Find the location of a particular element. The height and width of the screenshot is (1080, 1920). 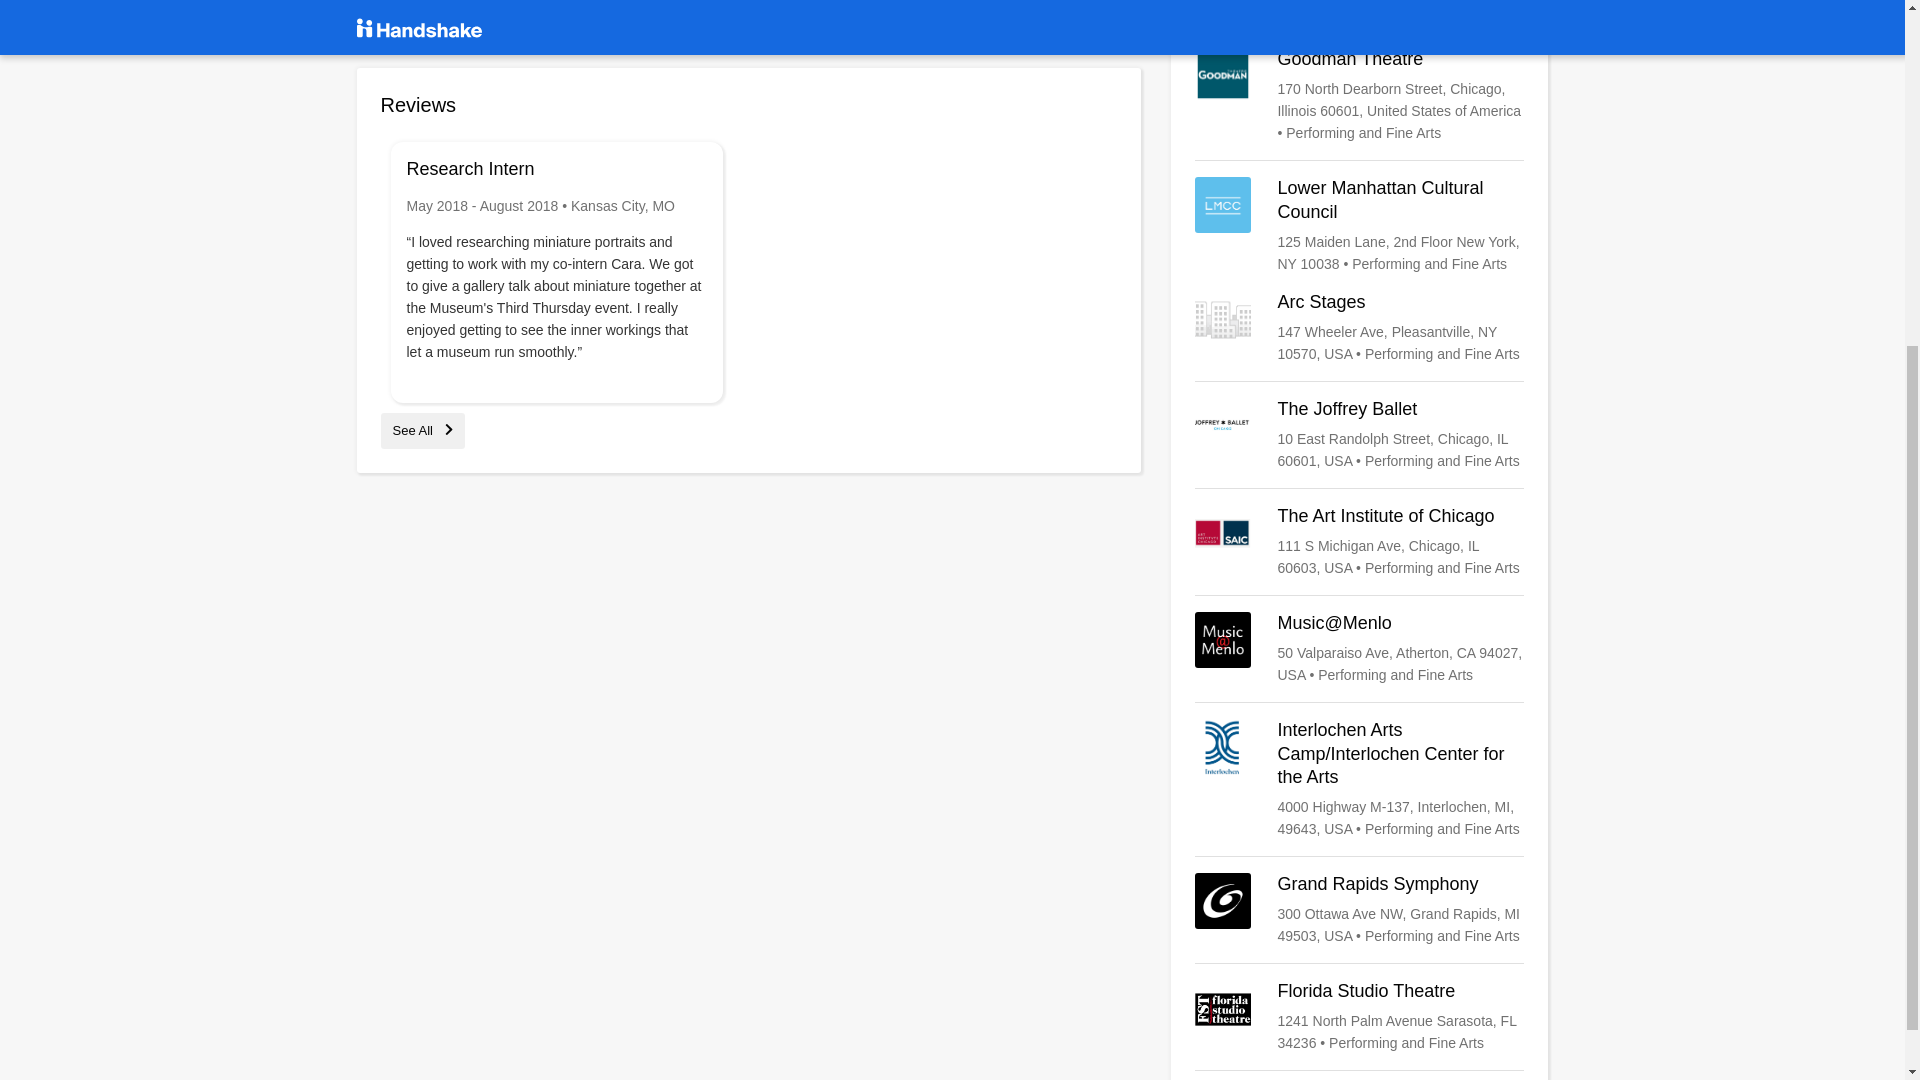

Ann Arbor Summer Festival is located at coordinates (1359, 8).